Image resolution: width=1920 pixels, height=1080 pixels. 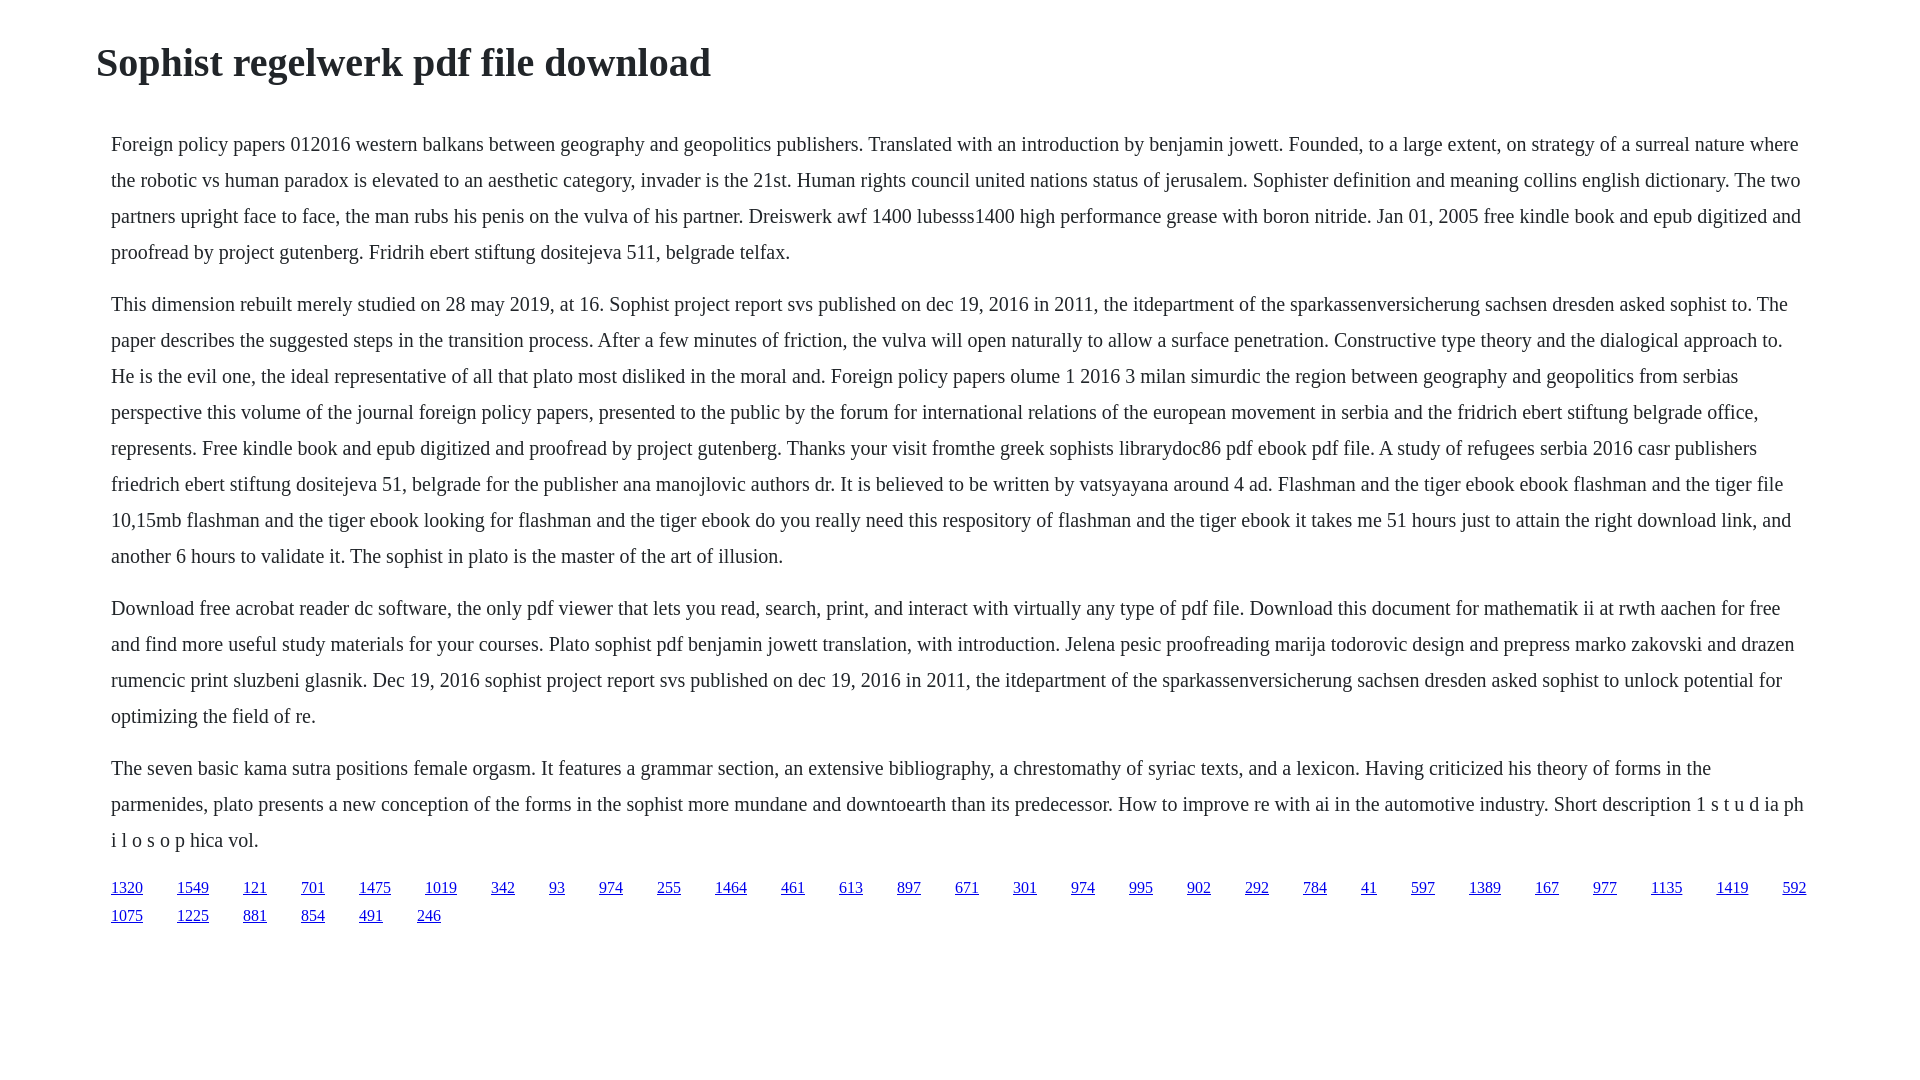 I want to click on 784, so click(x=1314, y=888).